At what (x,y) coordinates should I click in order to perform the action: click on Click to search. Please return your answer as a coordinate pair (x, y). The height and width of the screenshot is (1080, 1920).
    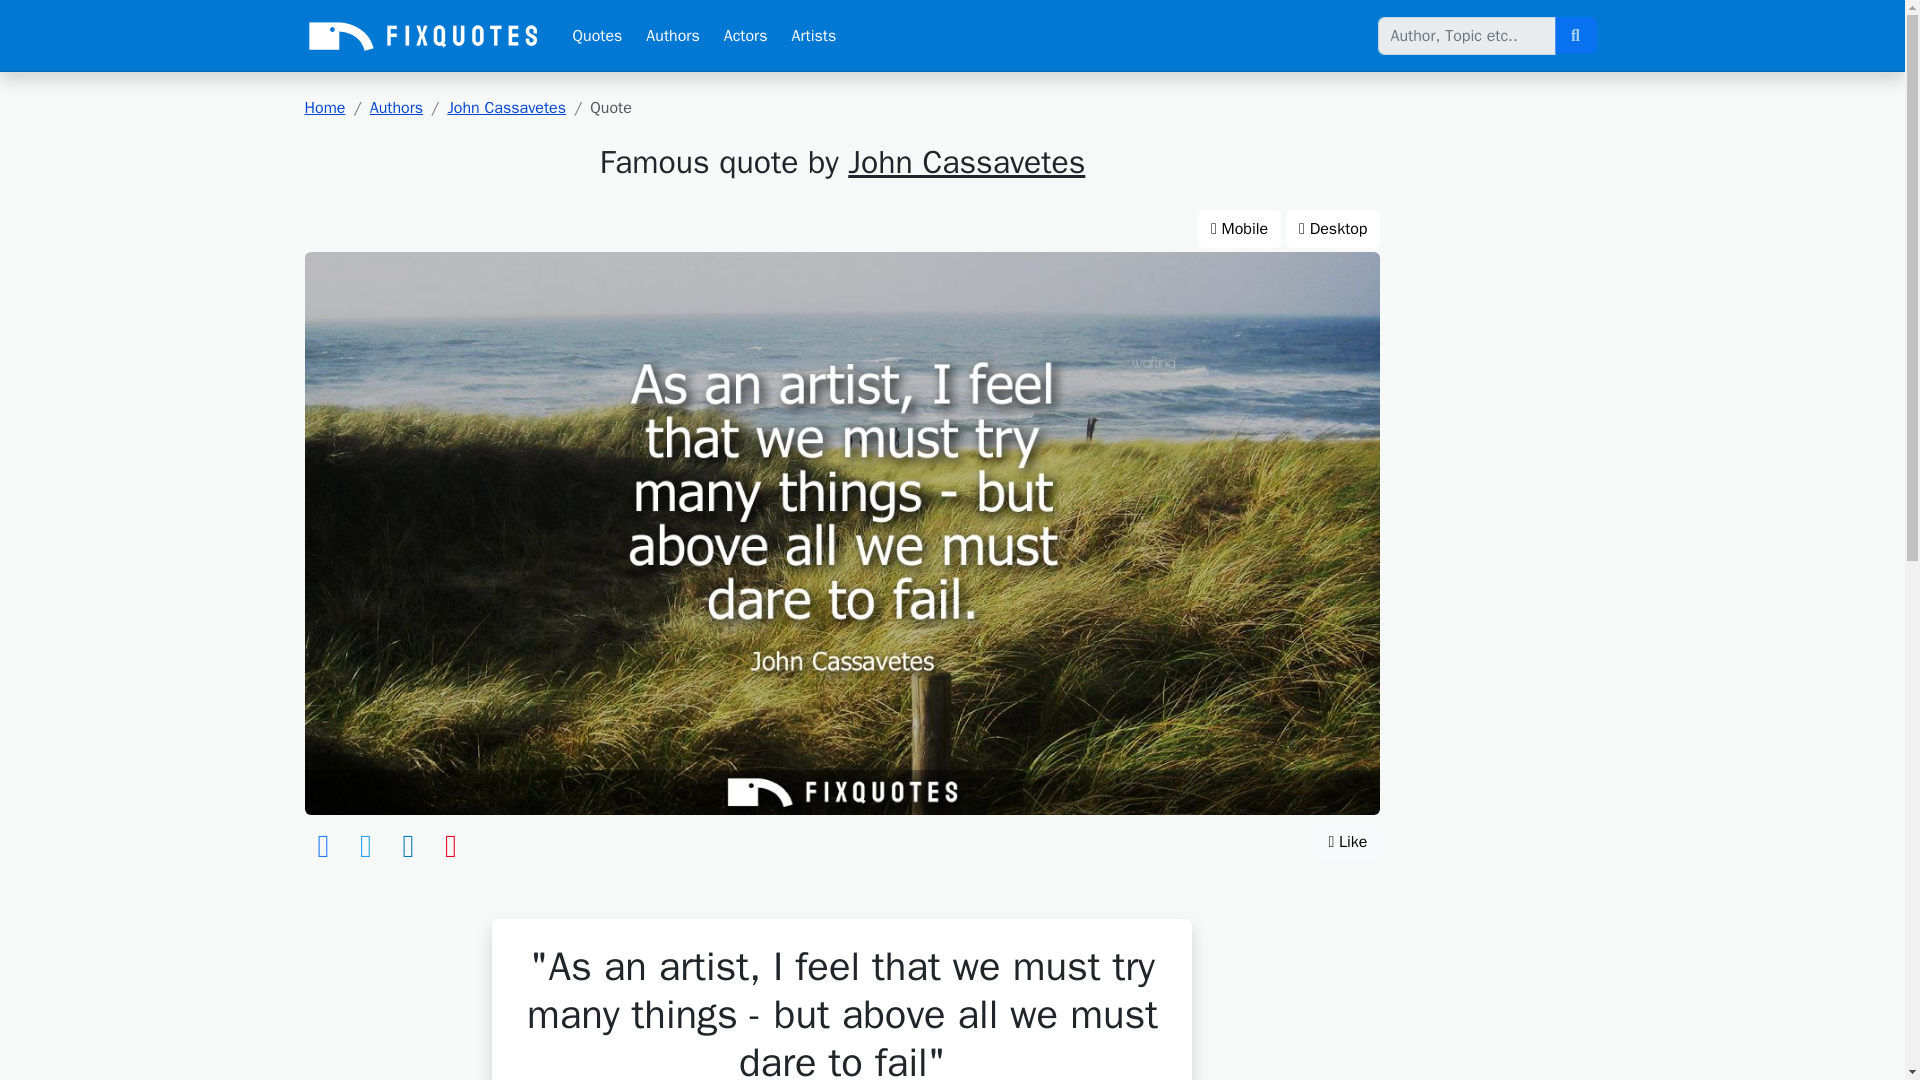
    Looking at the image, I should click on (1574, 36).